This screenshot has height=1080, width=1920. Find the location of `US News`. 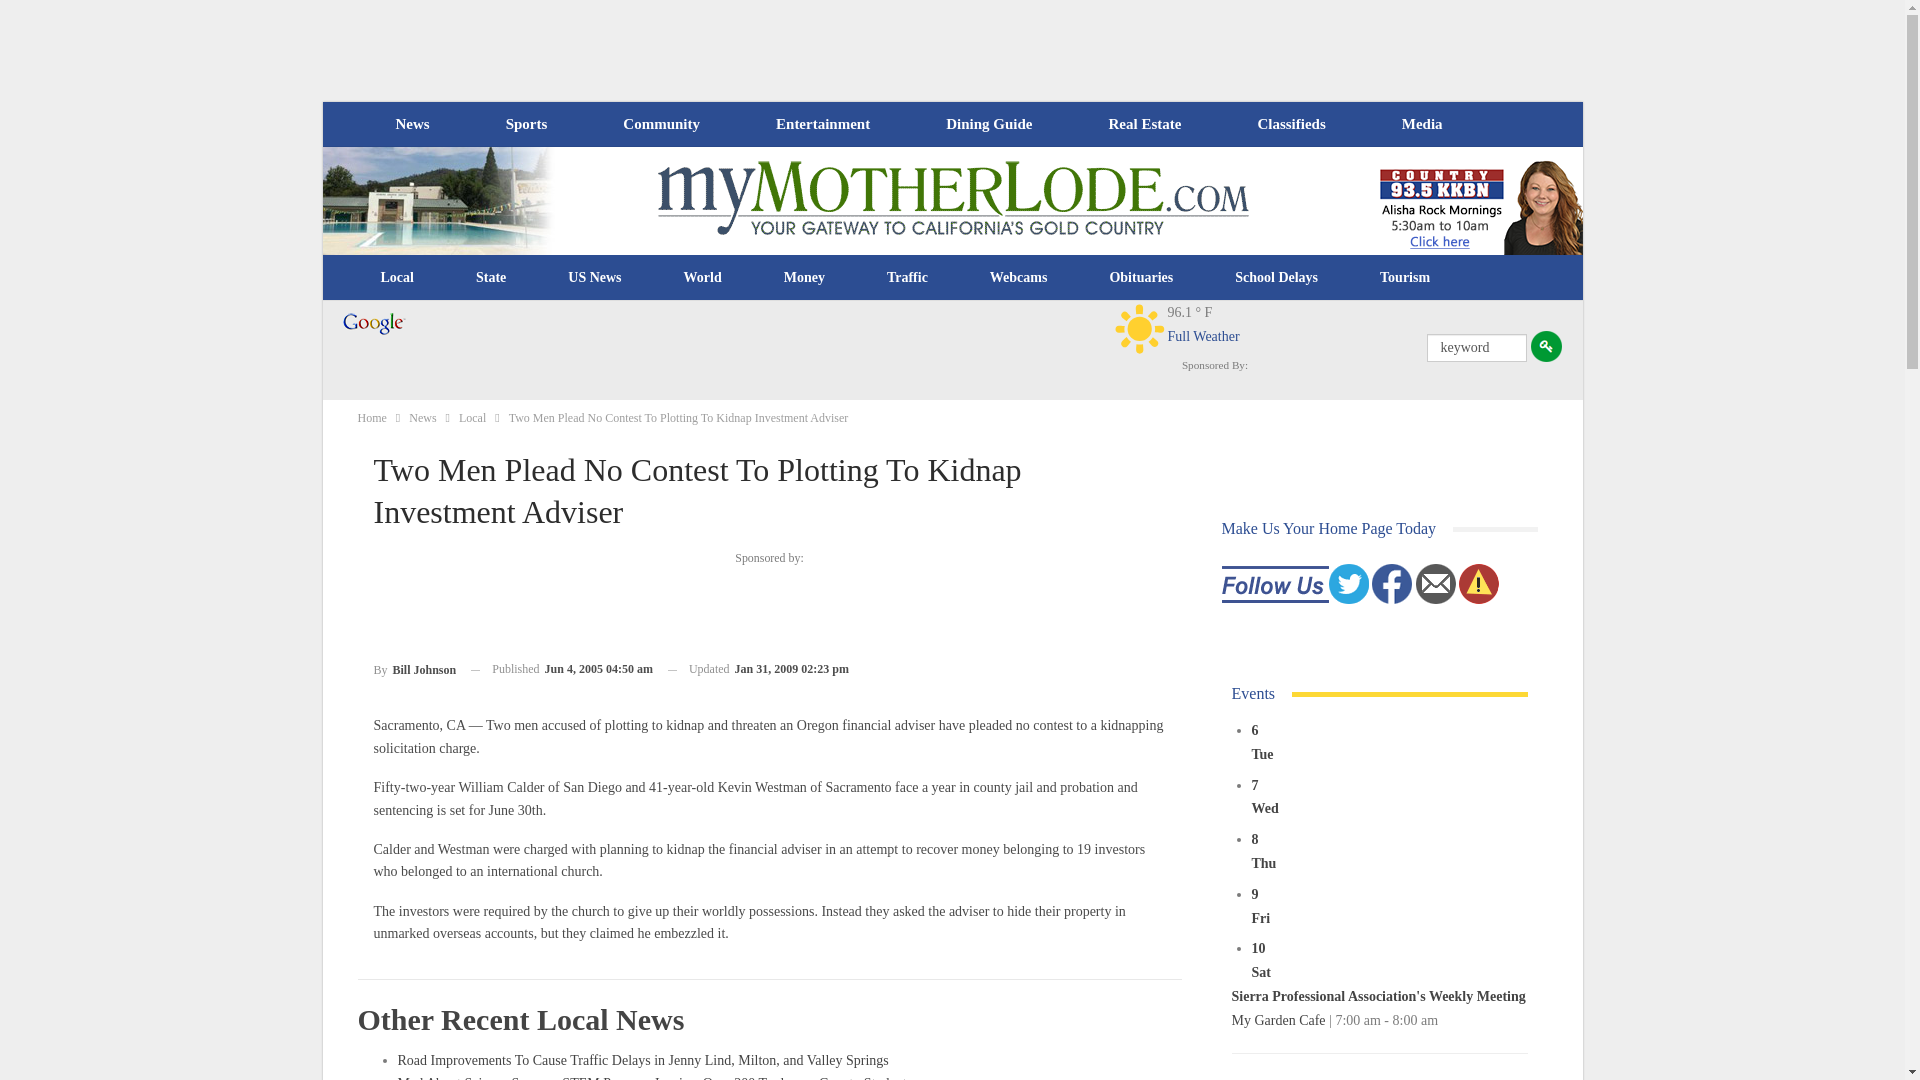

US News is located at coordinates (594, 278).